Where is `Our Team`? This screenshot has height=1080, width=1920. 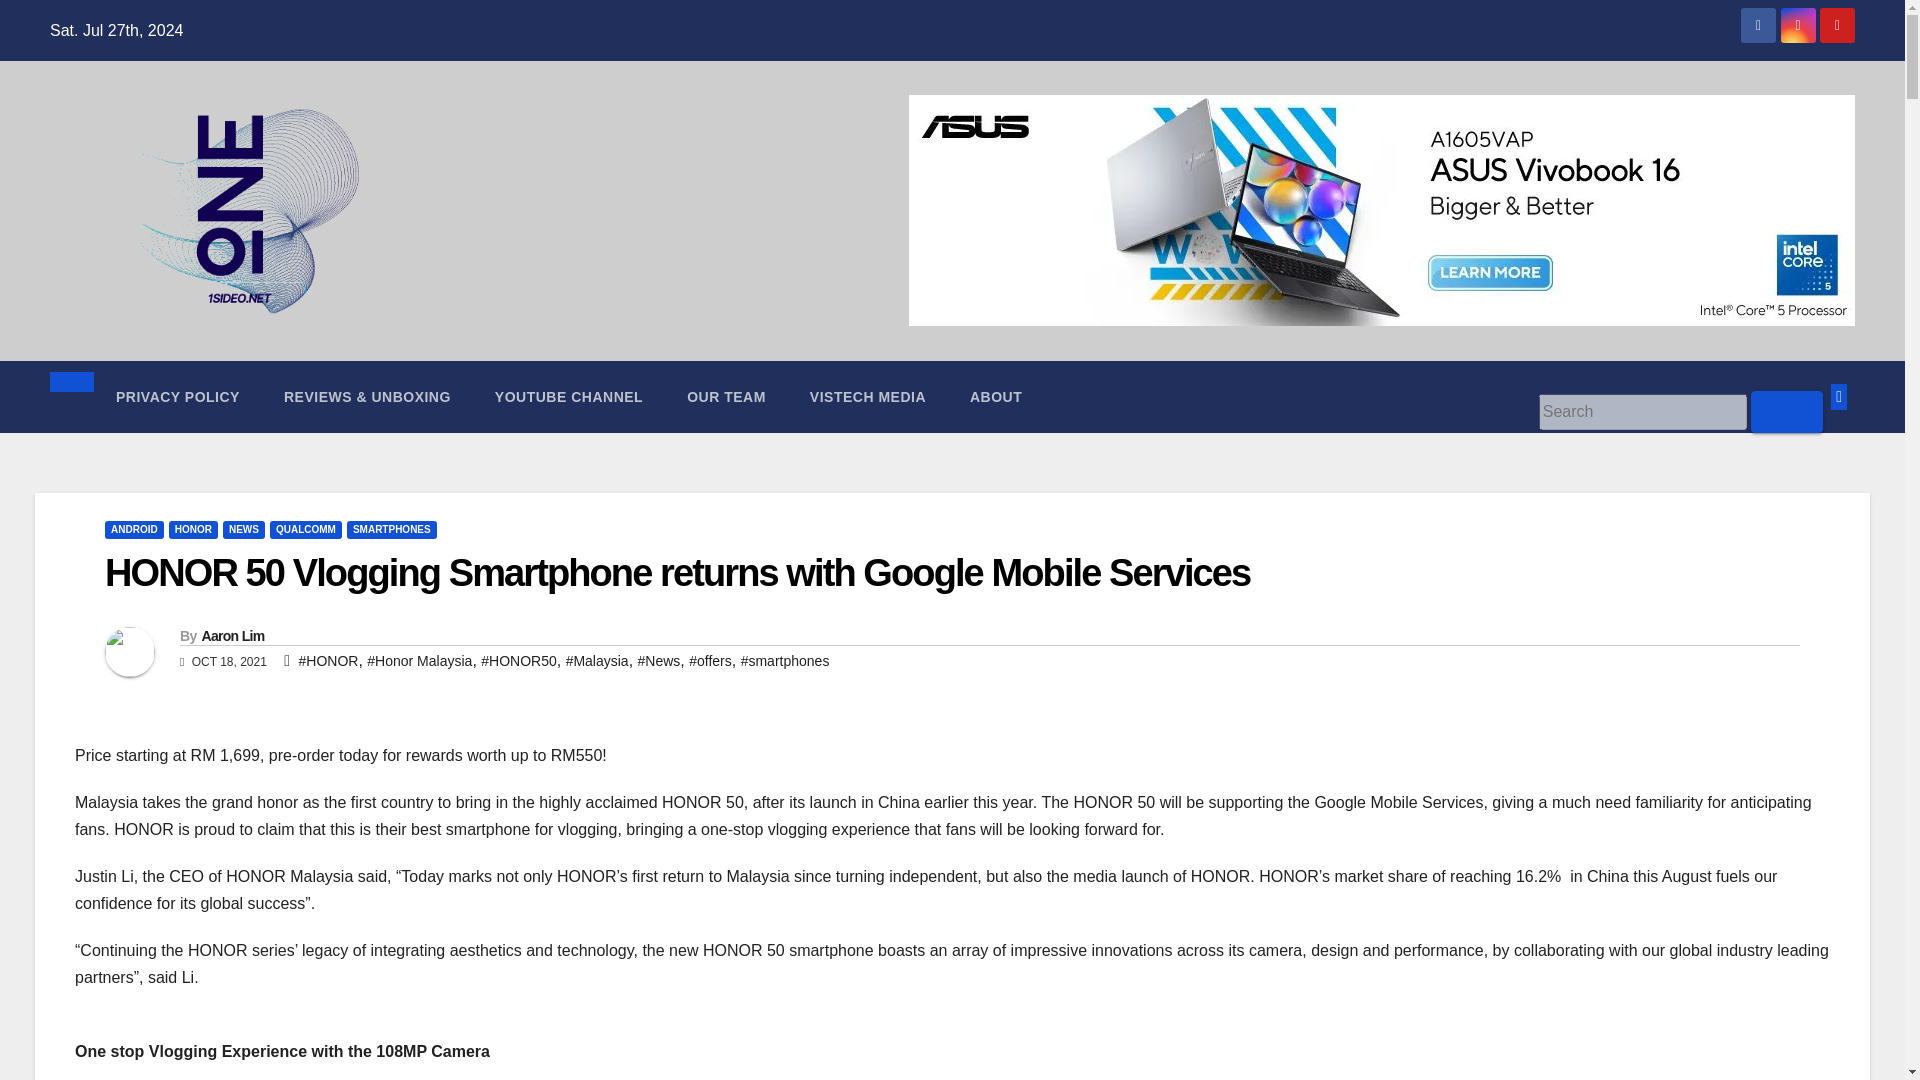 Our Team is located at coordinates (726, 396).